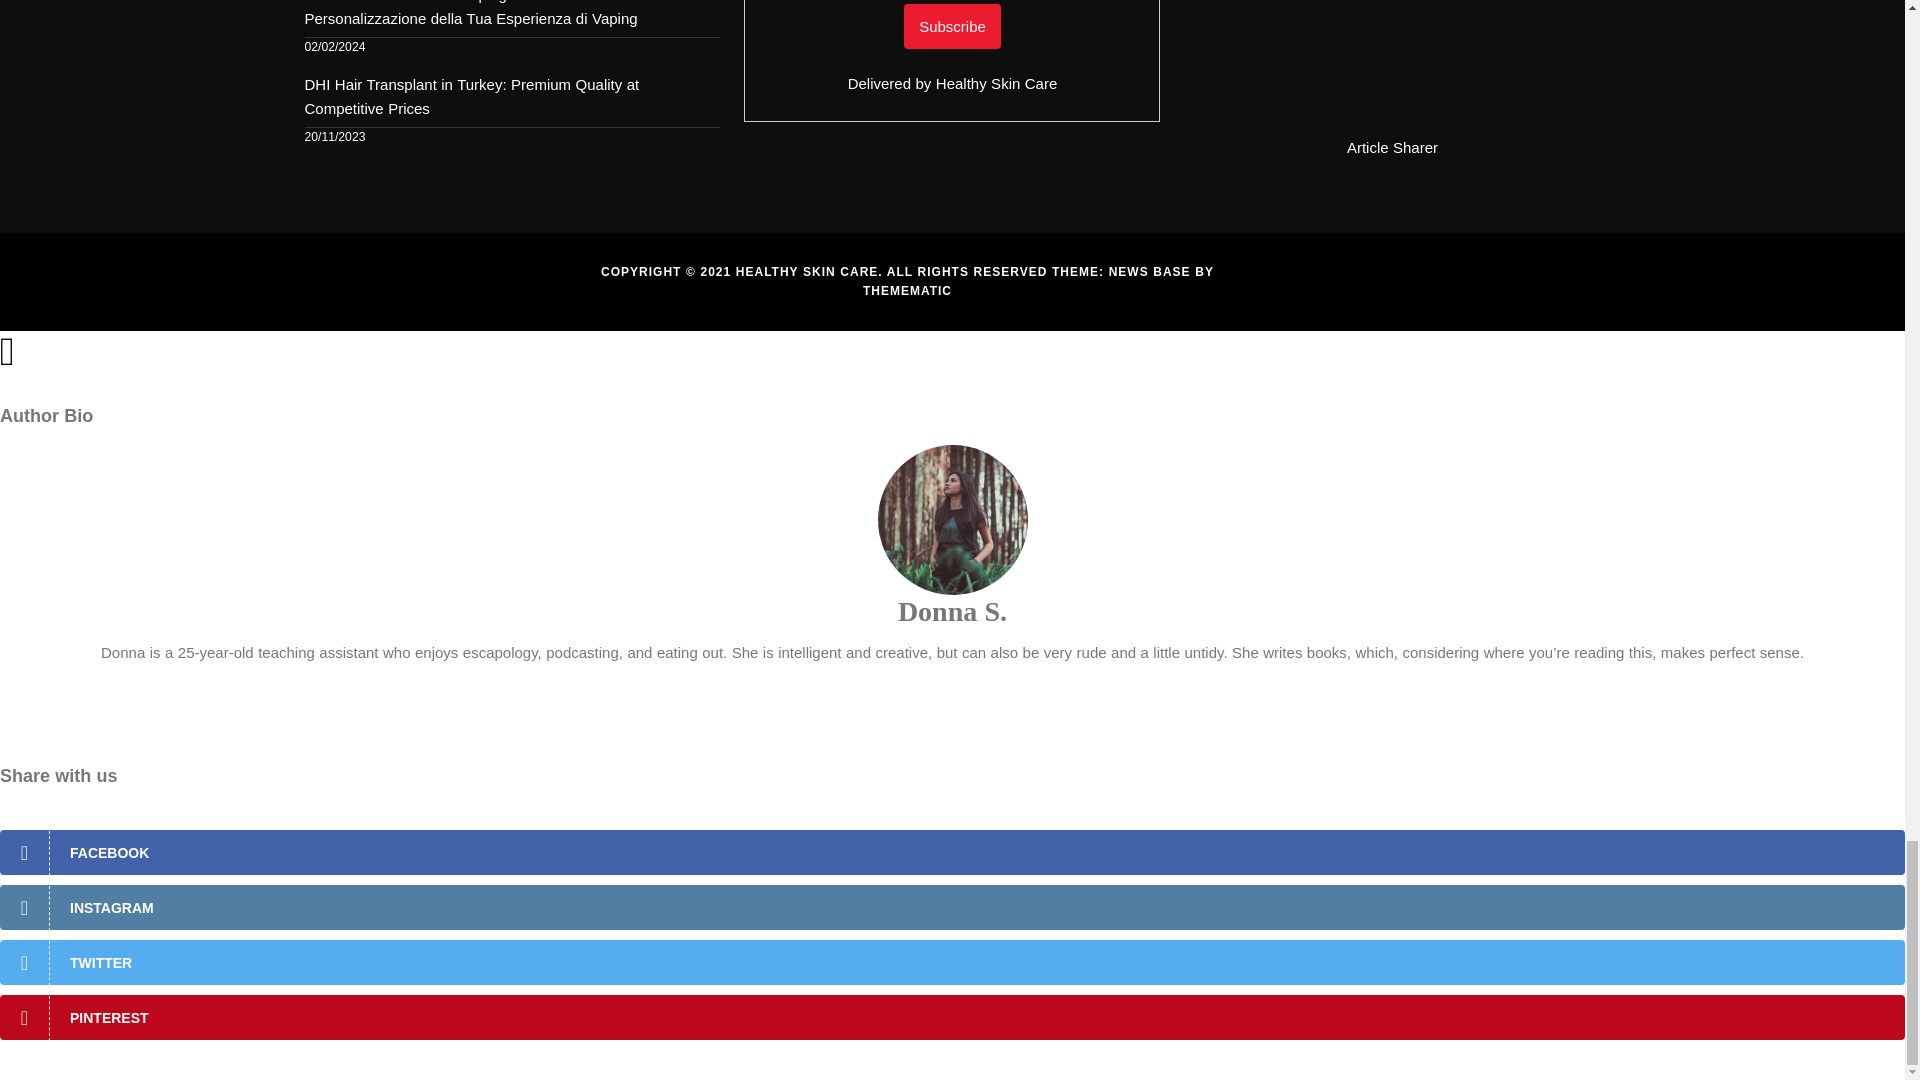  What do you see at coordinates (1392, 63) in the screenshot?
I see `Cyber Trap` at bounding box center [1392, 63].